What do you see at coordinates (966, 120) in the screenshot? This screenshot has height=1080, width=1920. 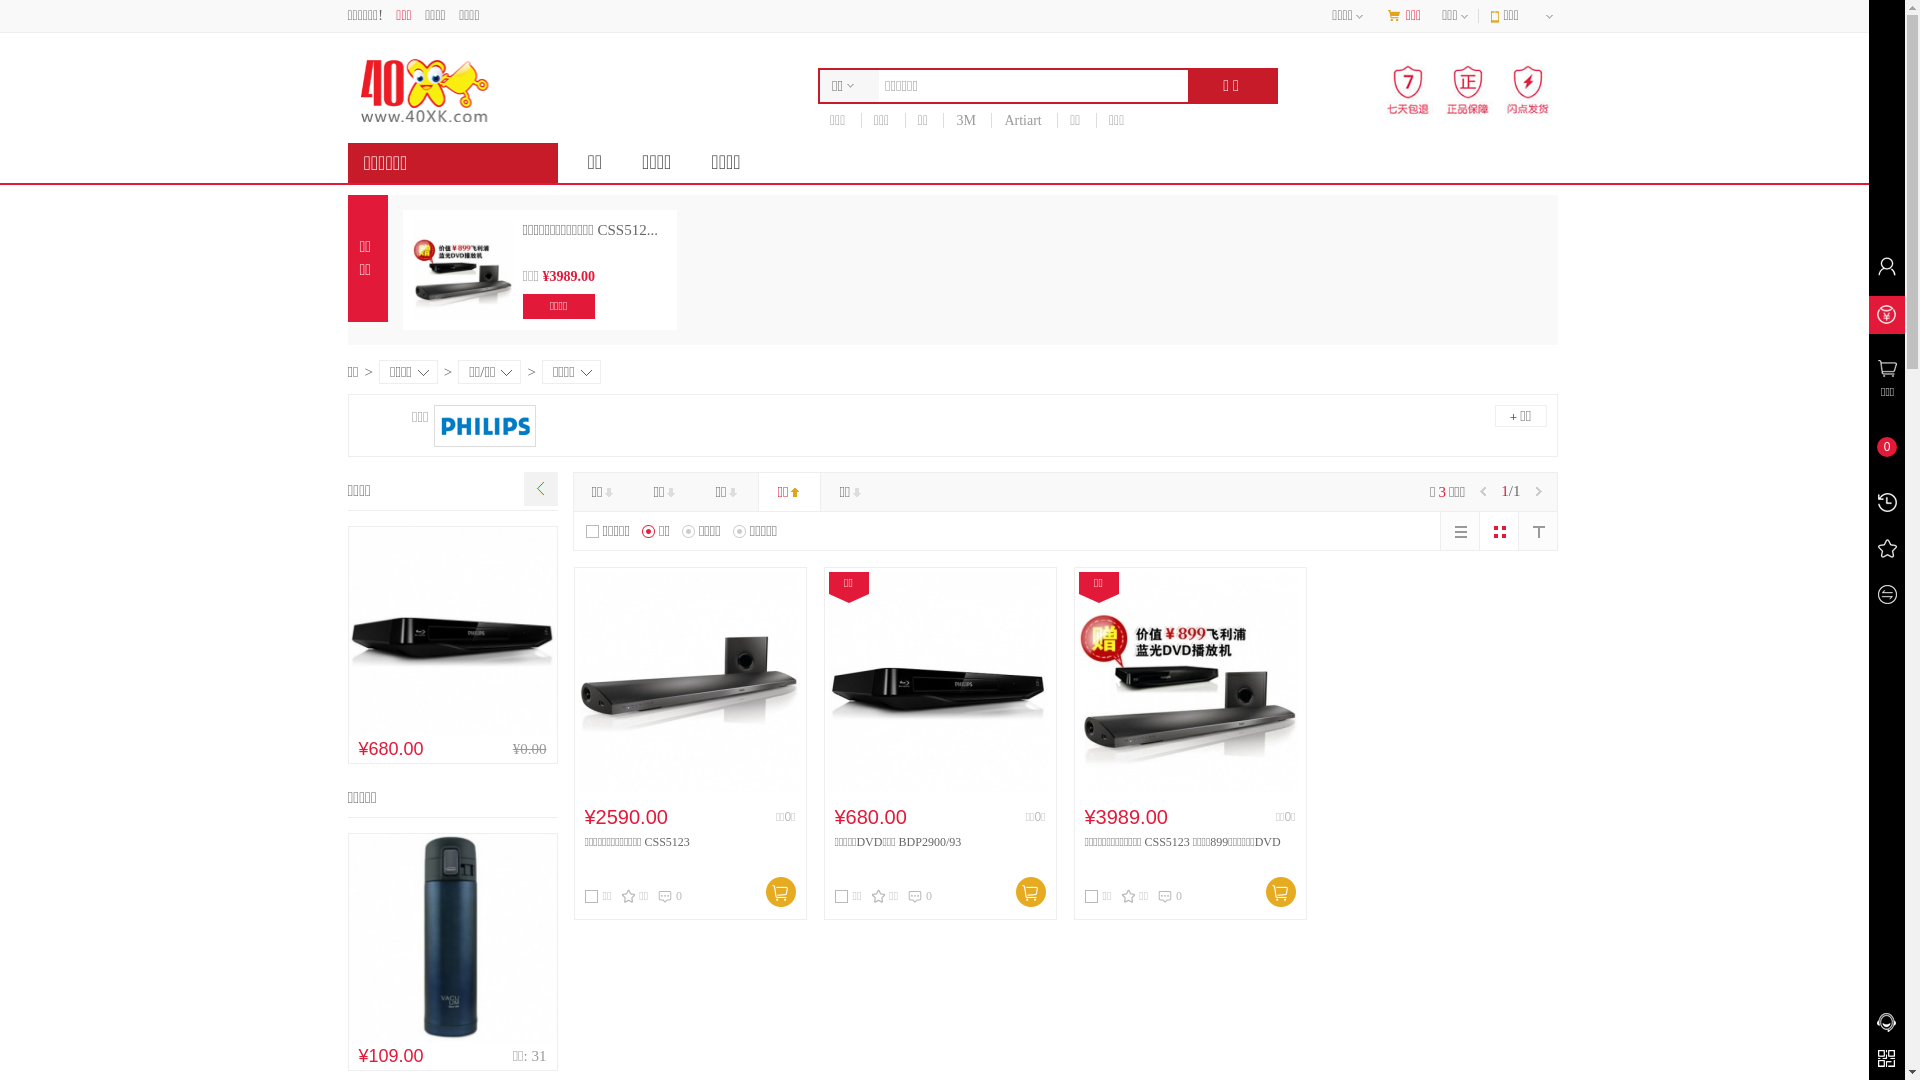 I see `3M` at bounding box center [966, 120].